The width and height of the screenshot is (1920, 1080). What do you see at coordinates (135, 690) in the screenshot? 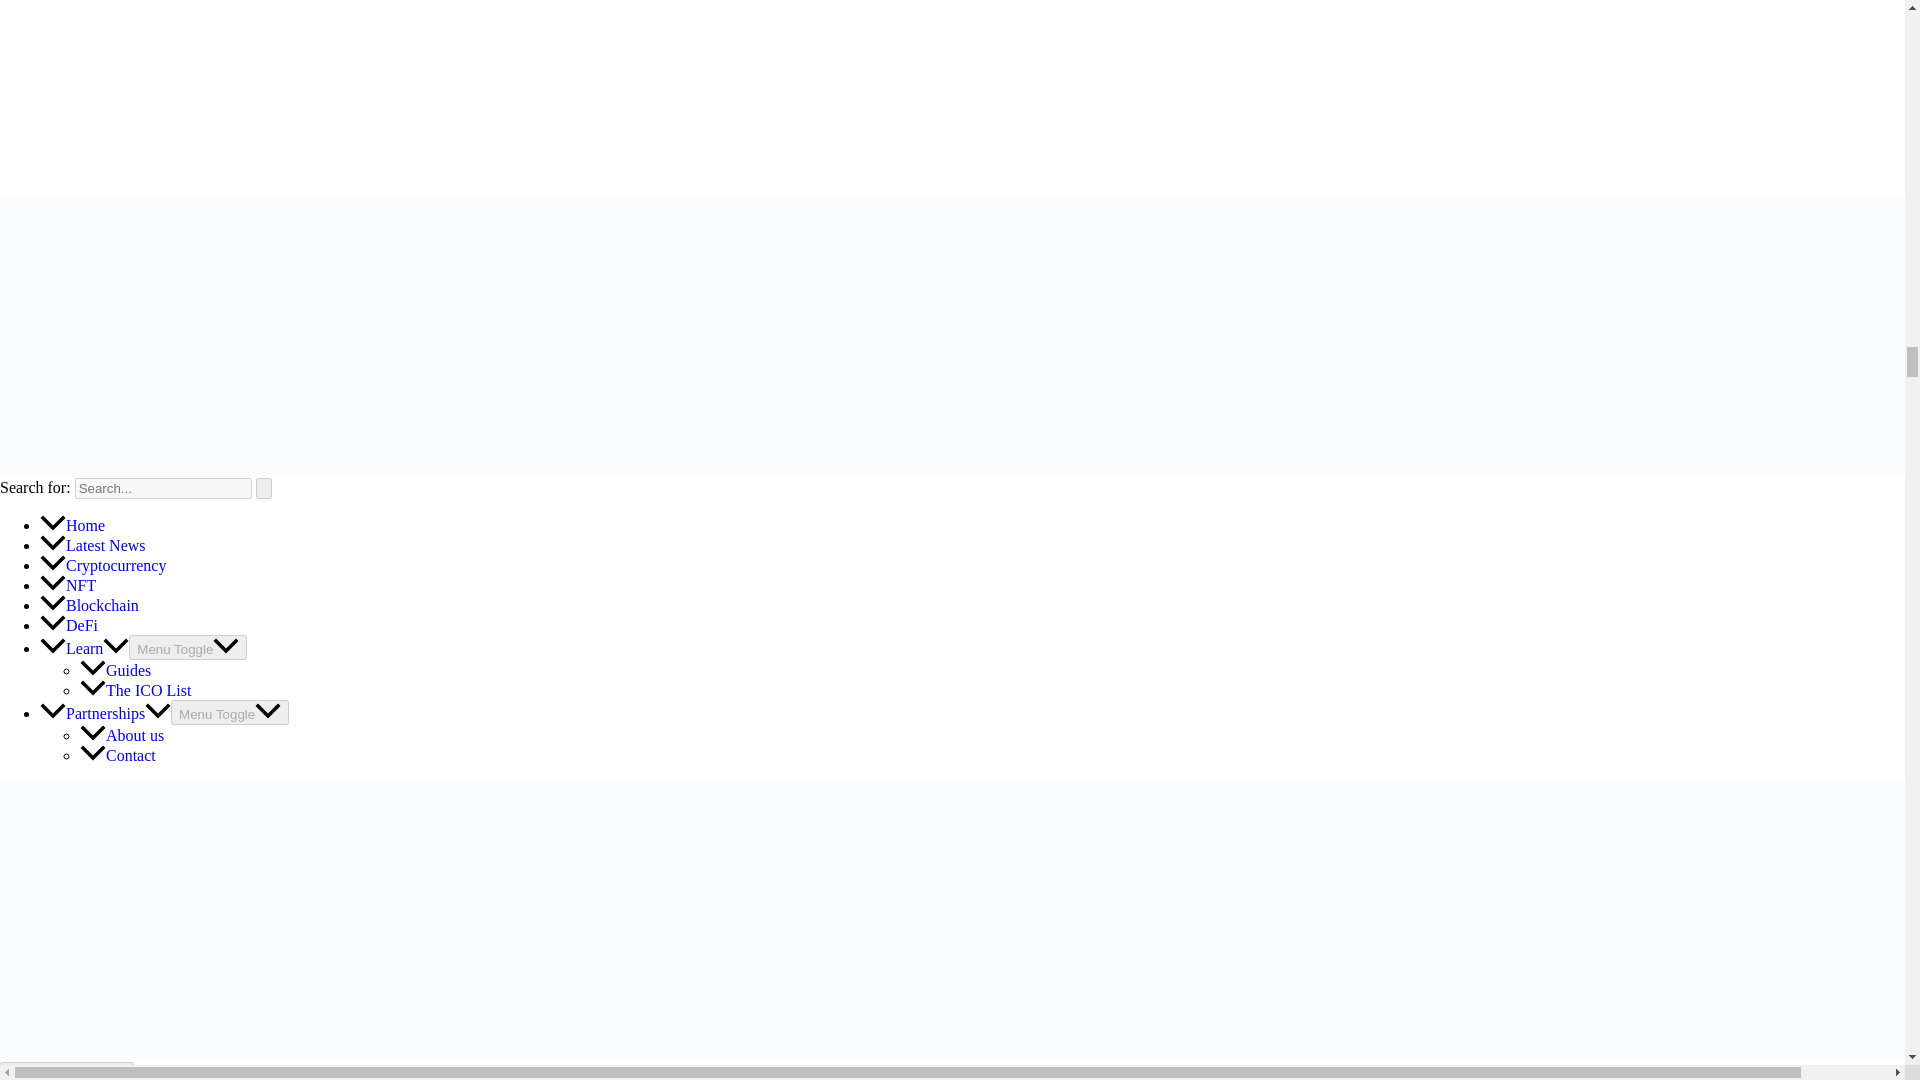
I see `The ICO List` at bounding box center [135, 690].